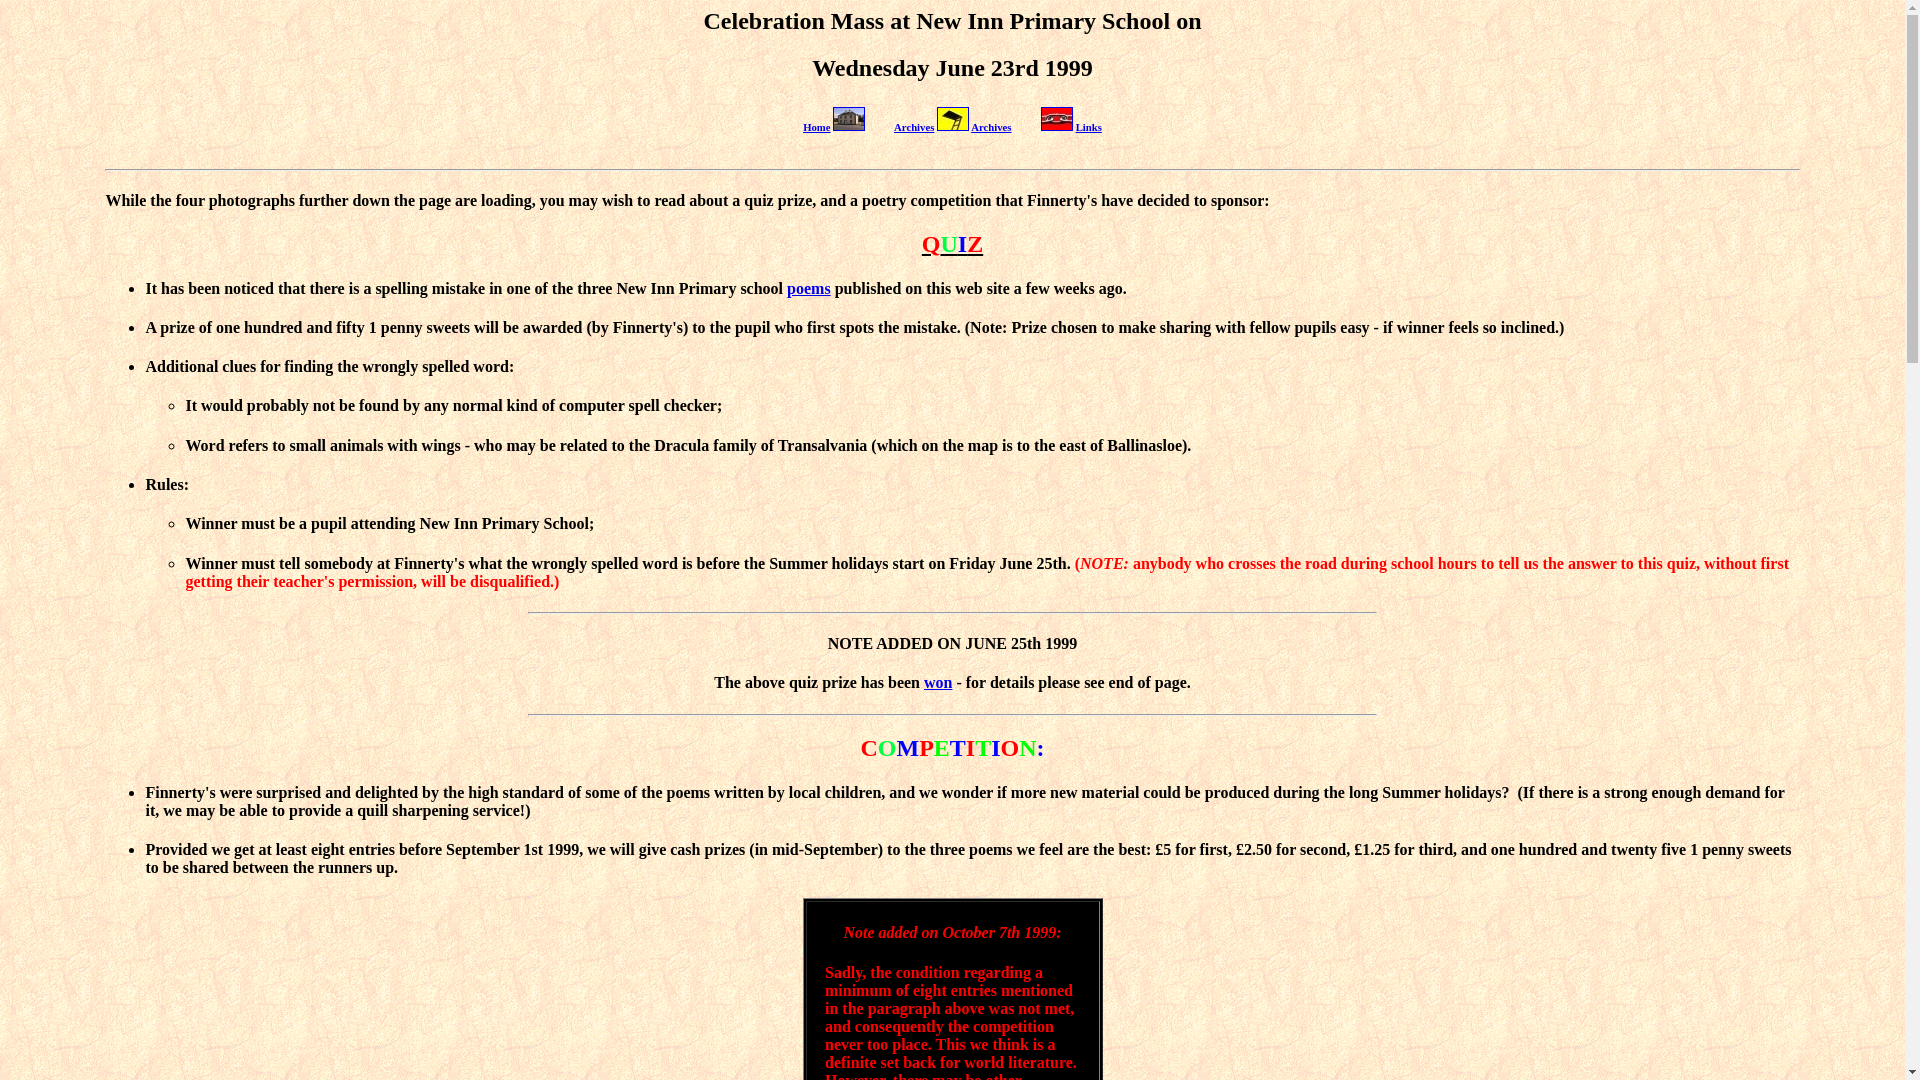 The height and width of the screenshot is (1080, 1920). Describe the element at coordinates (816, 126) in the screenshot. I see `Home` at that location.